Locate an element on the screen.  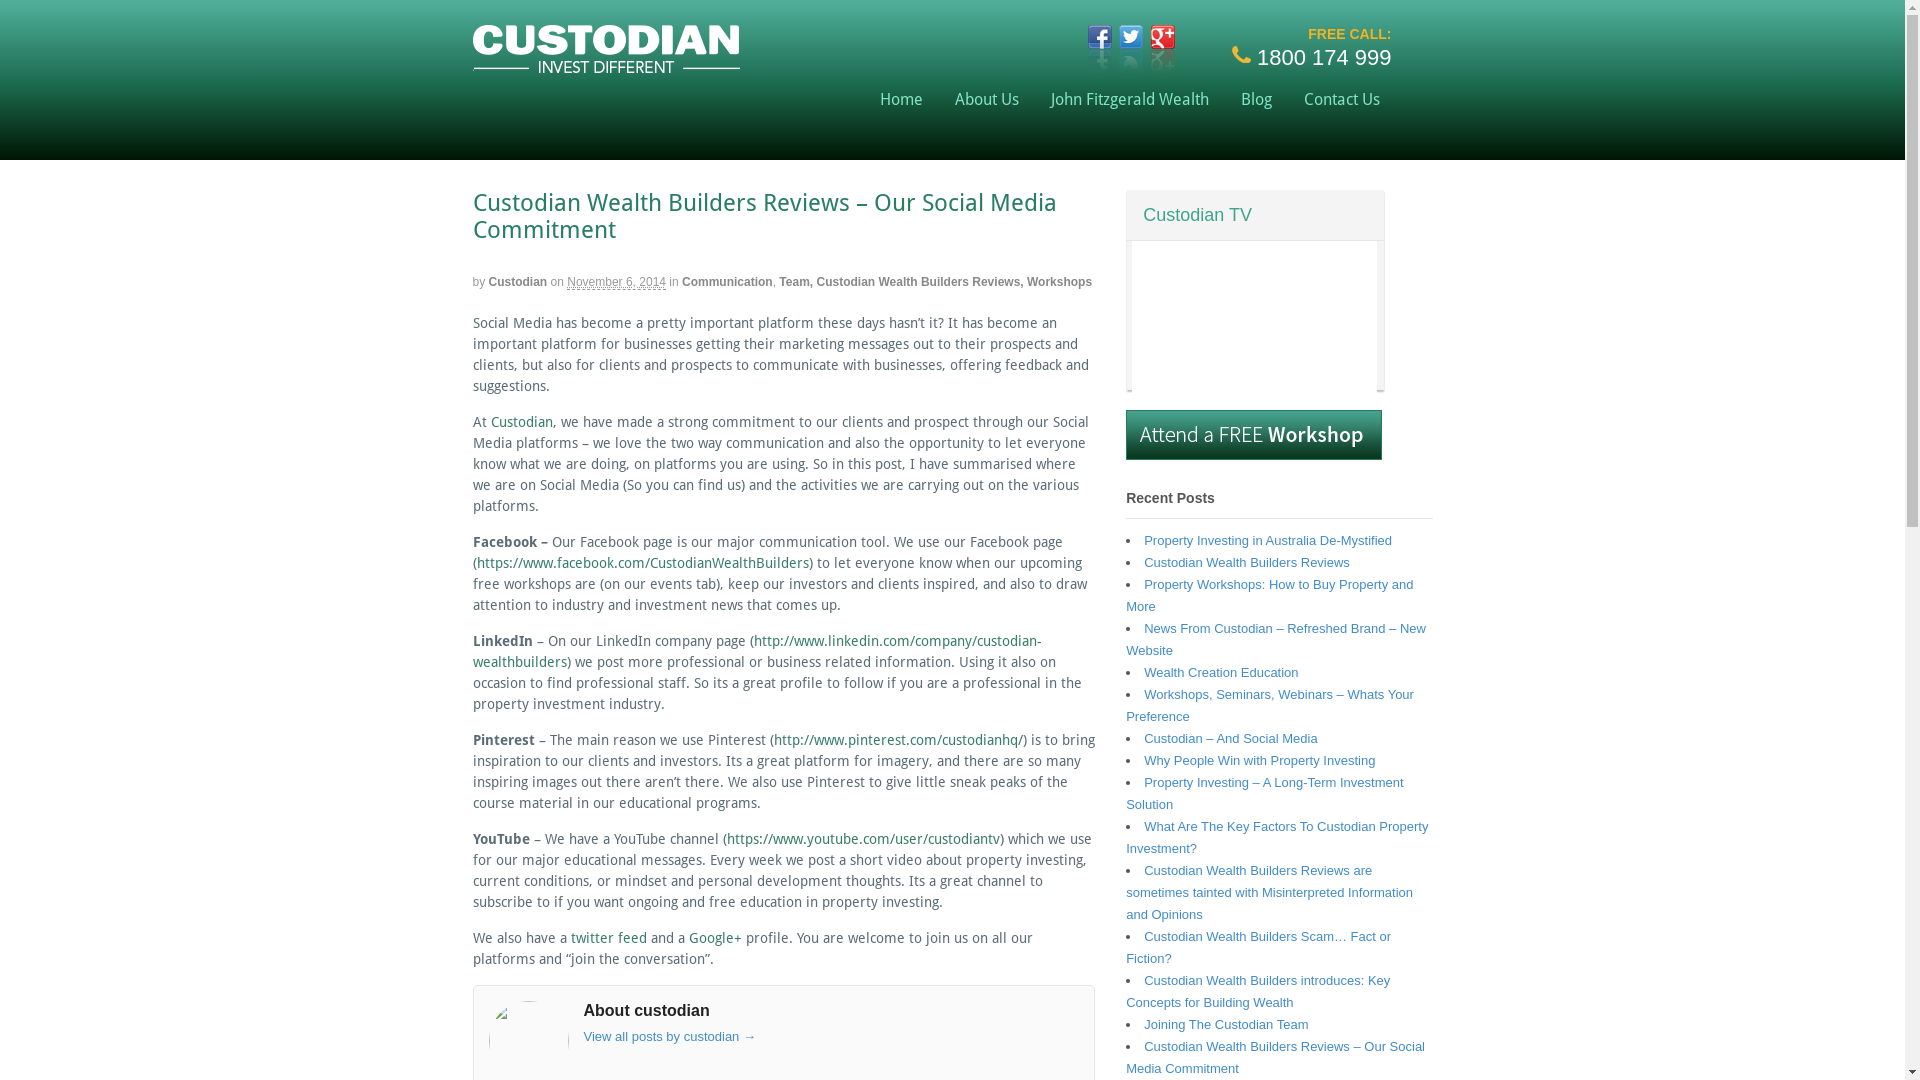
Google+ is located at coordinates (714, 938).